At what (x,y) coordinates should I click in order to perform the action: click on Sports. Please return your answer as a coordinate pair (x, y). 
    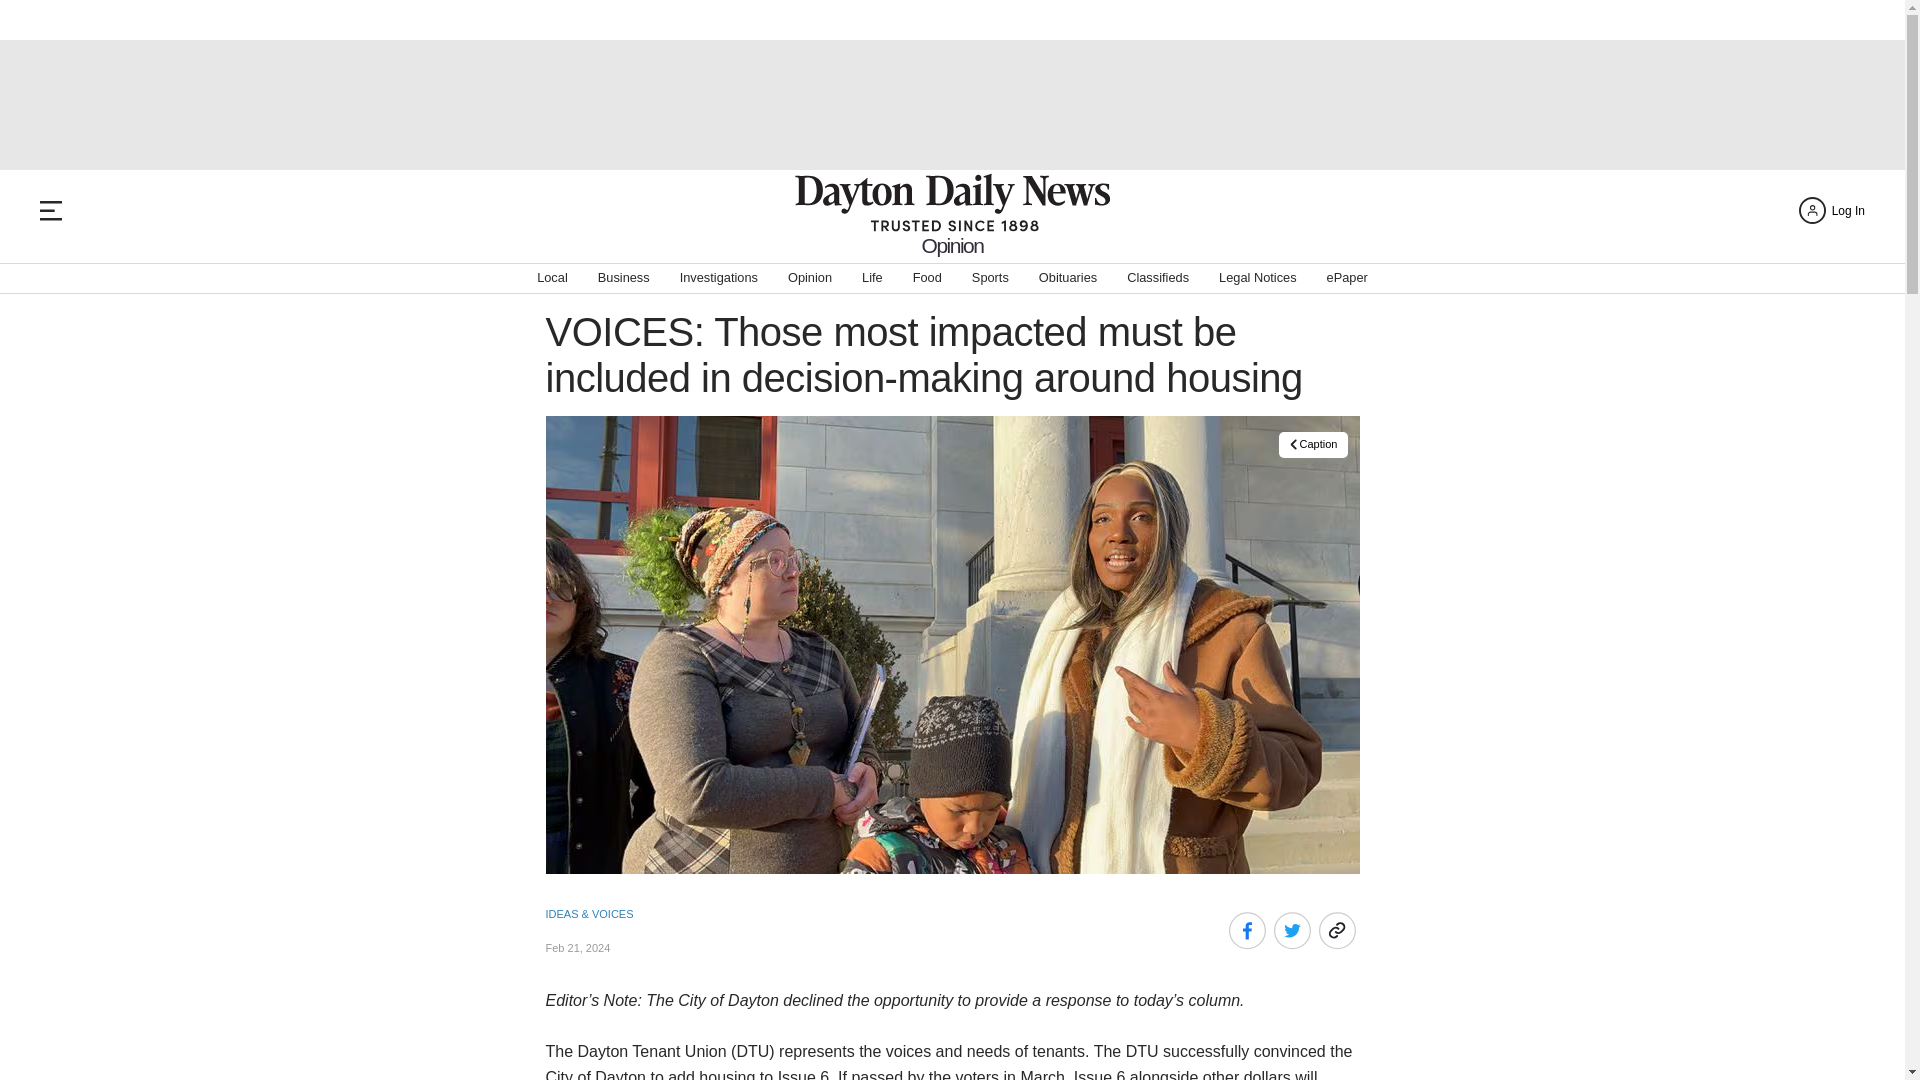
    Looking at the image, I should click on (990, 278).